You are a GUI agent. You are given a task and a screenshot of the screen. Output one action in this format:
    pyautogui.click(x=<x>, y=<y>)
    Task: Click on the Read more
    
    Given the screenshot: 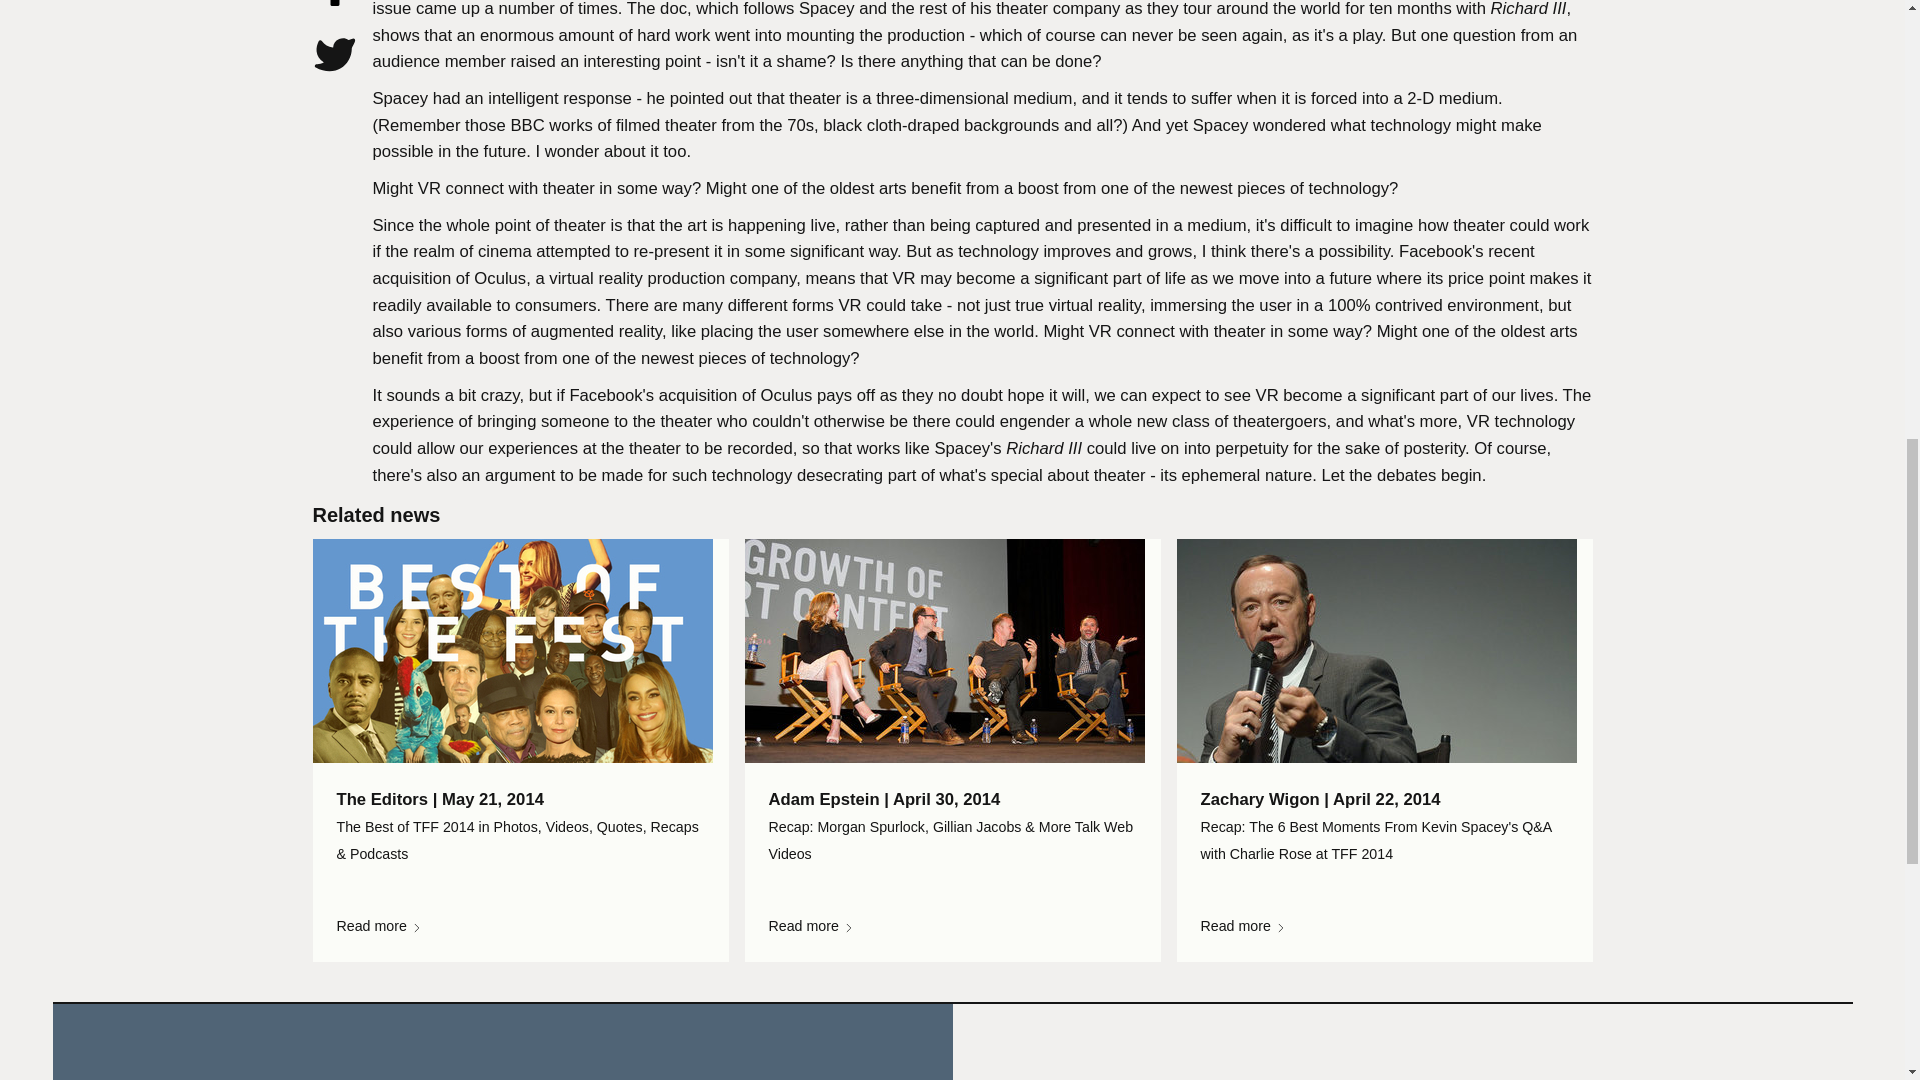 What is the action you would take?
    pyautogui.click(x=519, y=926)
    